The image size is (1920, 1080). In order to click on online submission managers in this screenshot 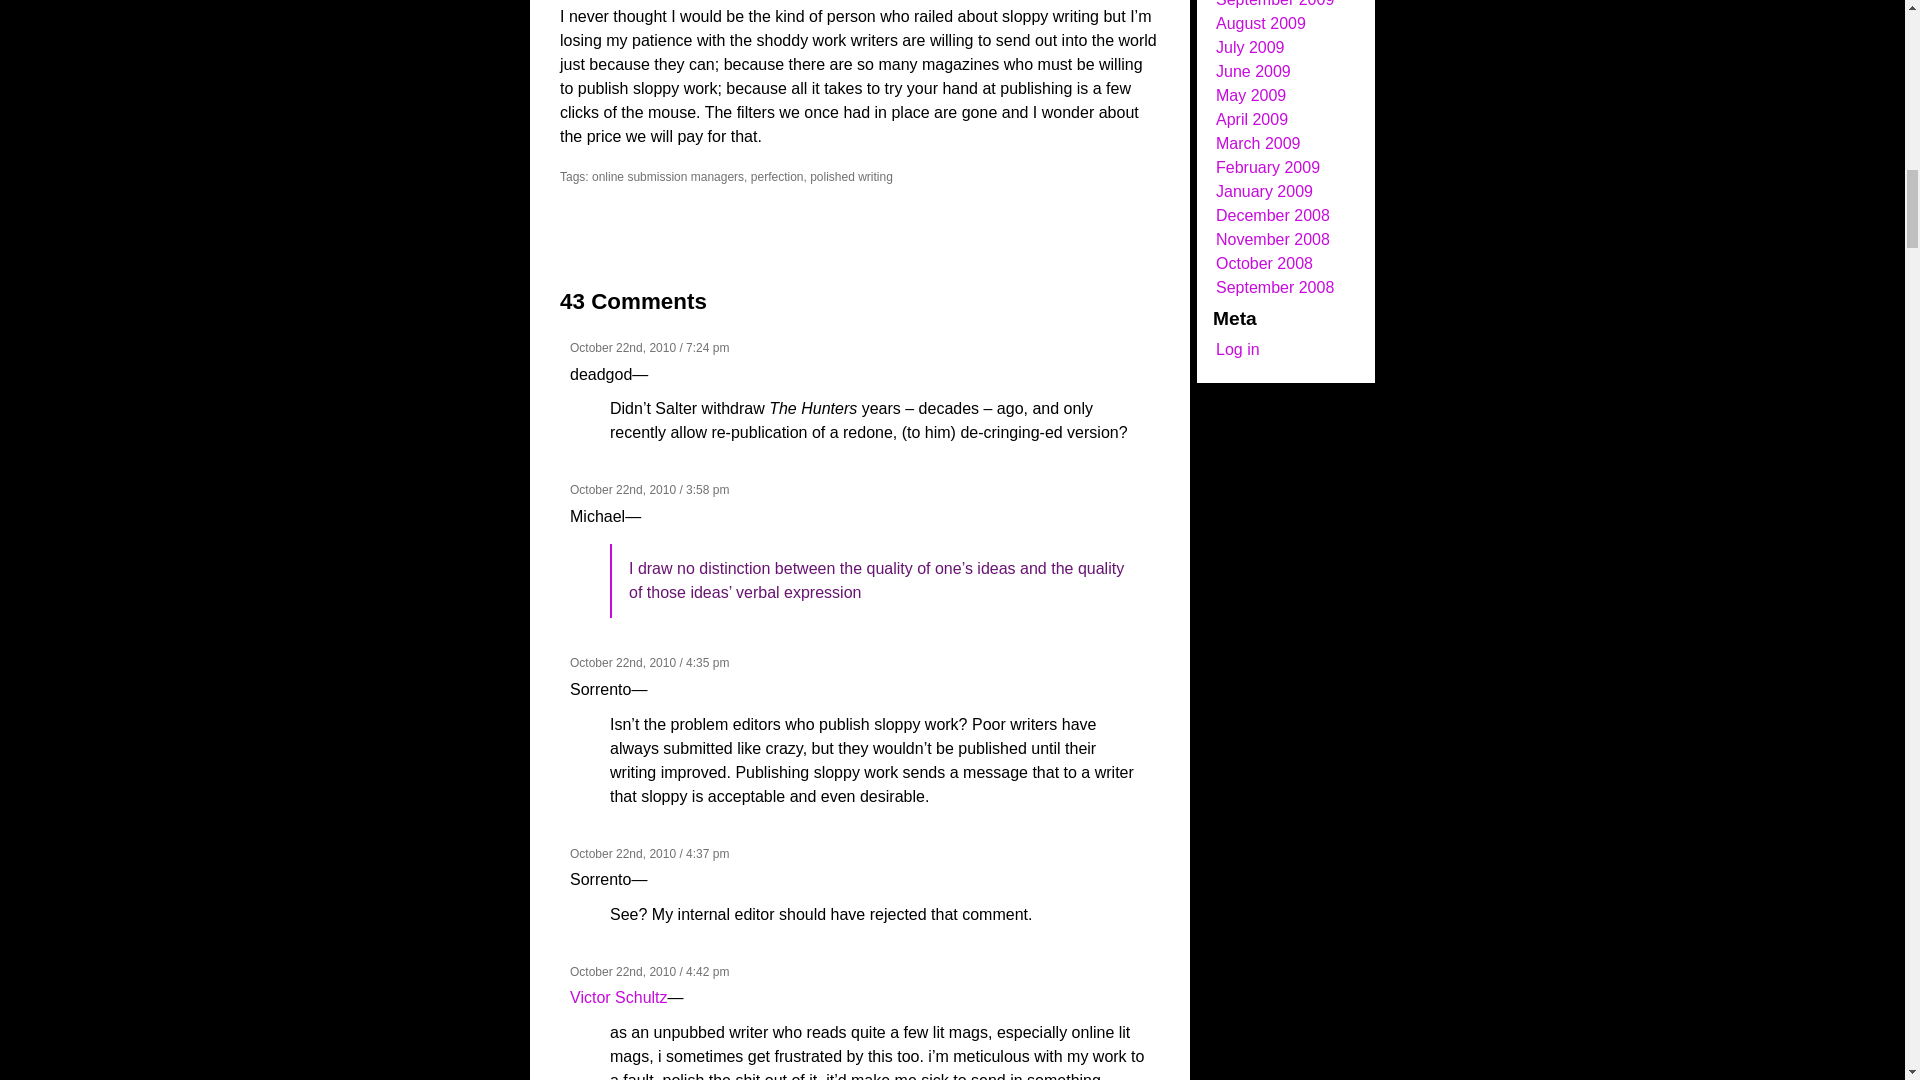, I will do `click(668, 176)`.